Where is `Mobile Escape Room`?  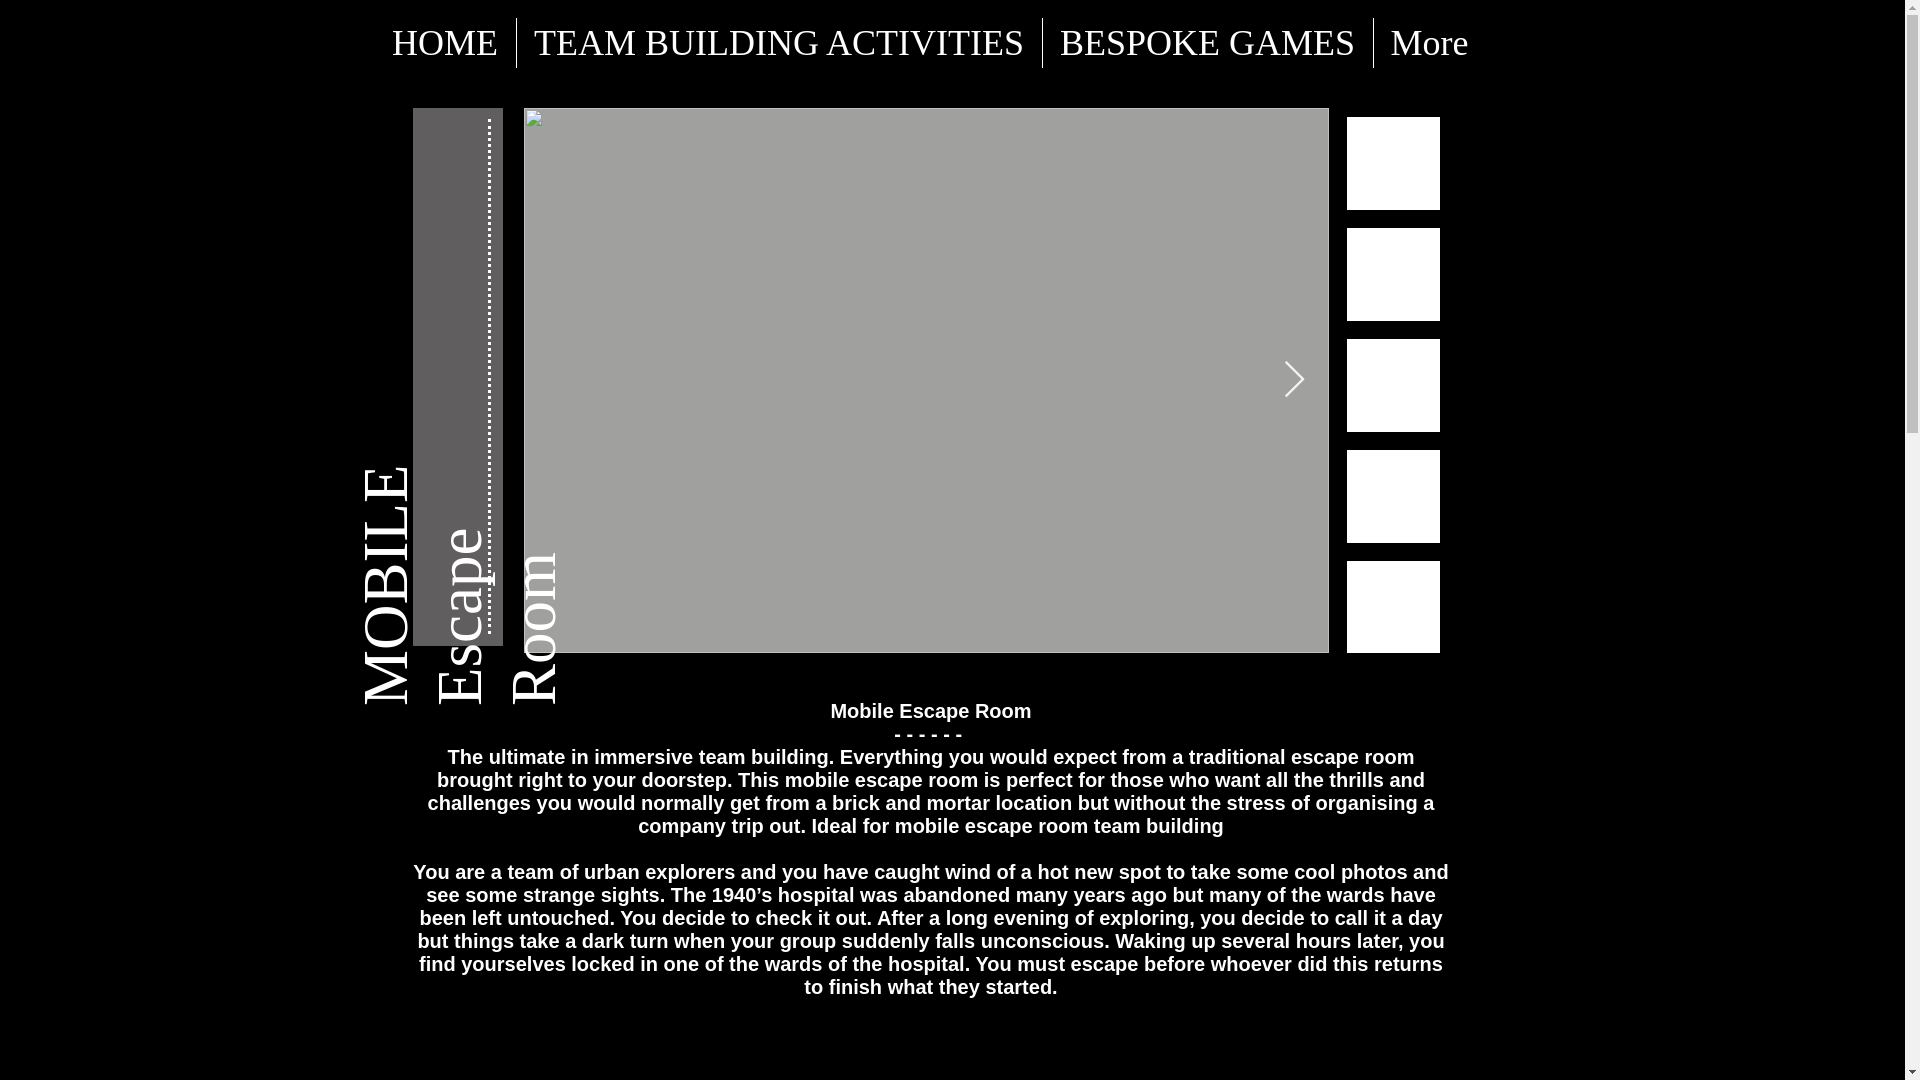
Mobile Escape Room is located at coordinates (930, 710).